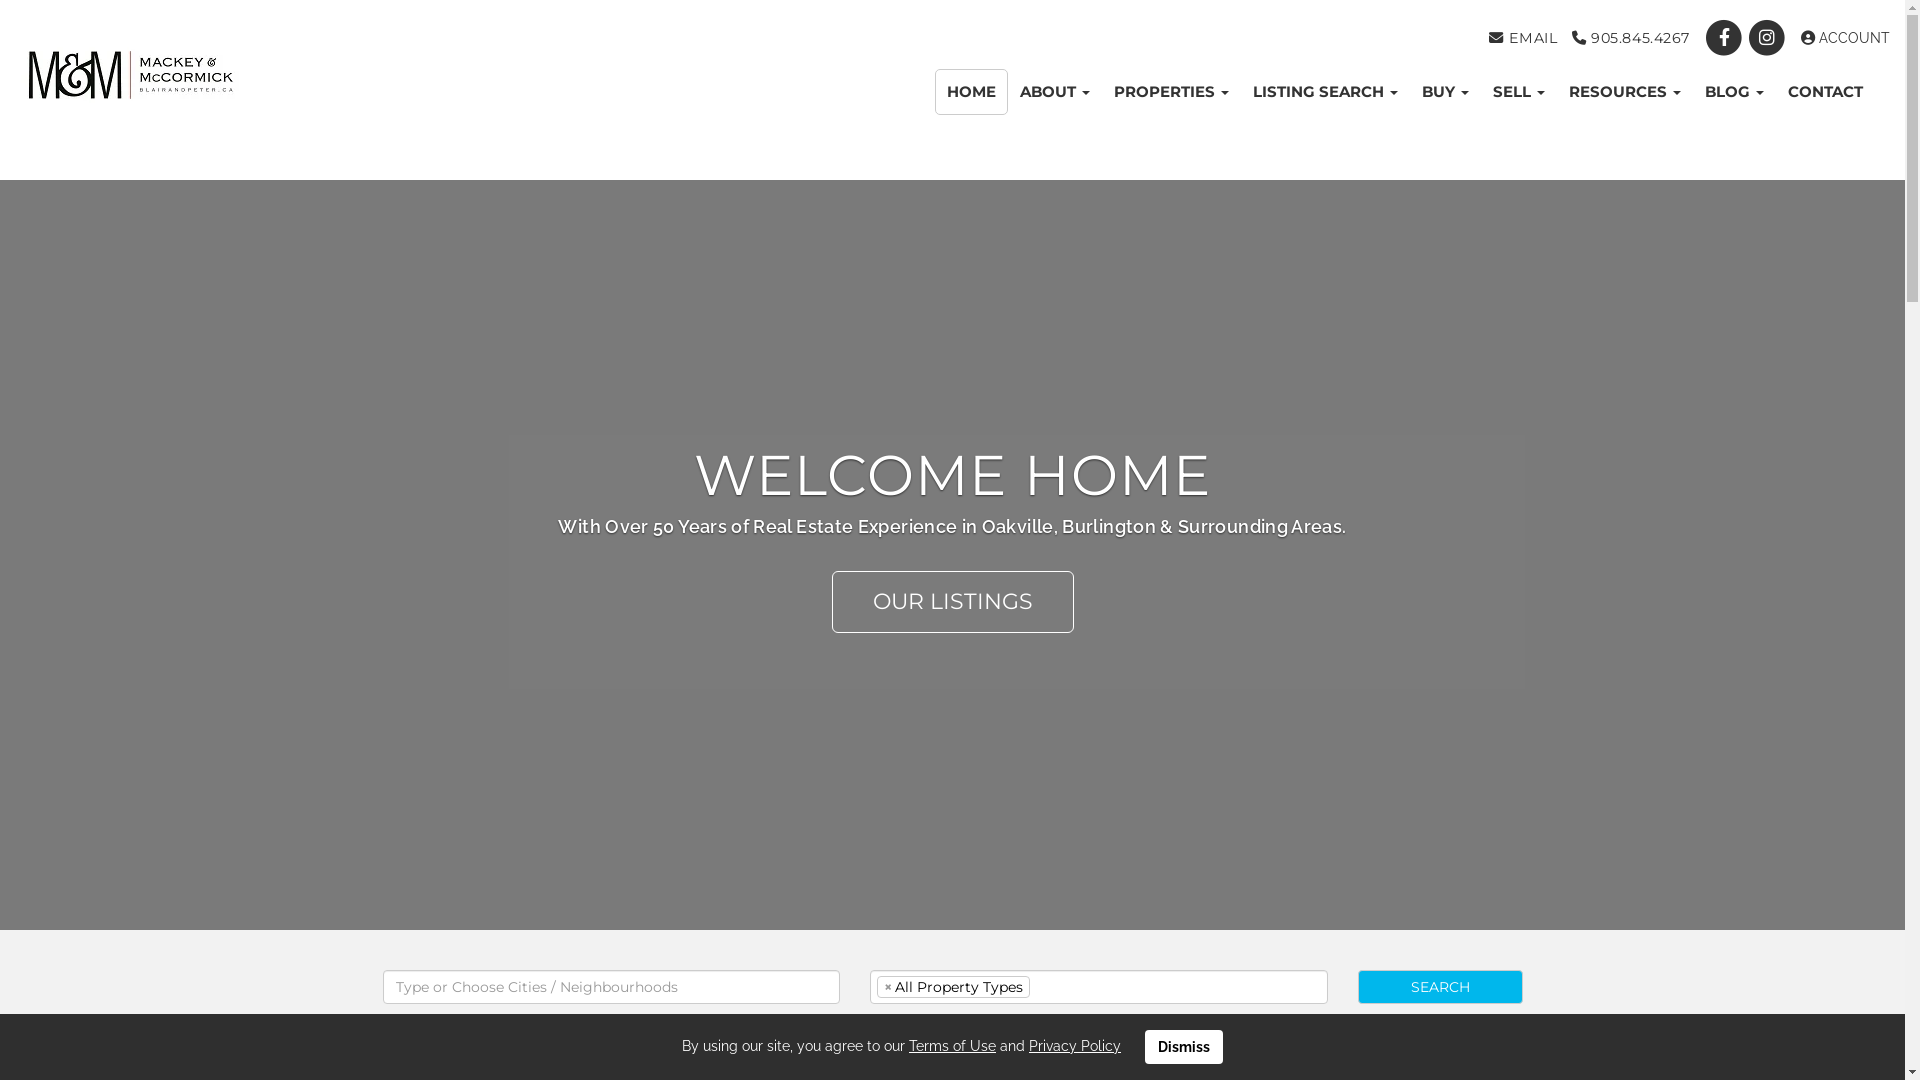 Image resolution: width=1920 pixels, height=1080 pixels. I want to click on Terms of Use, so click(952, 1046).